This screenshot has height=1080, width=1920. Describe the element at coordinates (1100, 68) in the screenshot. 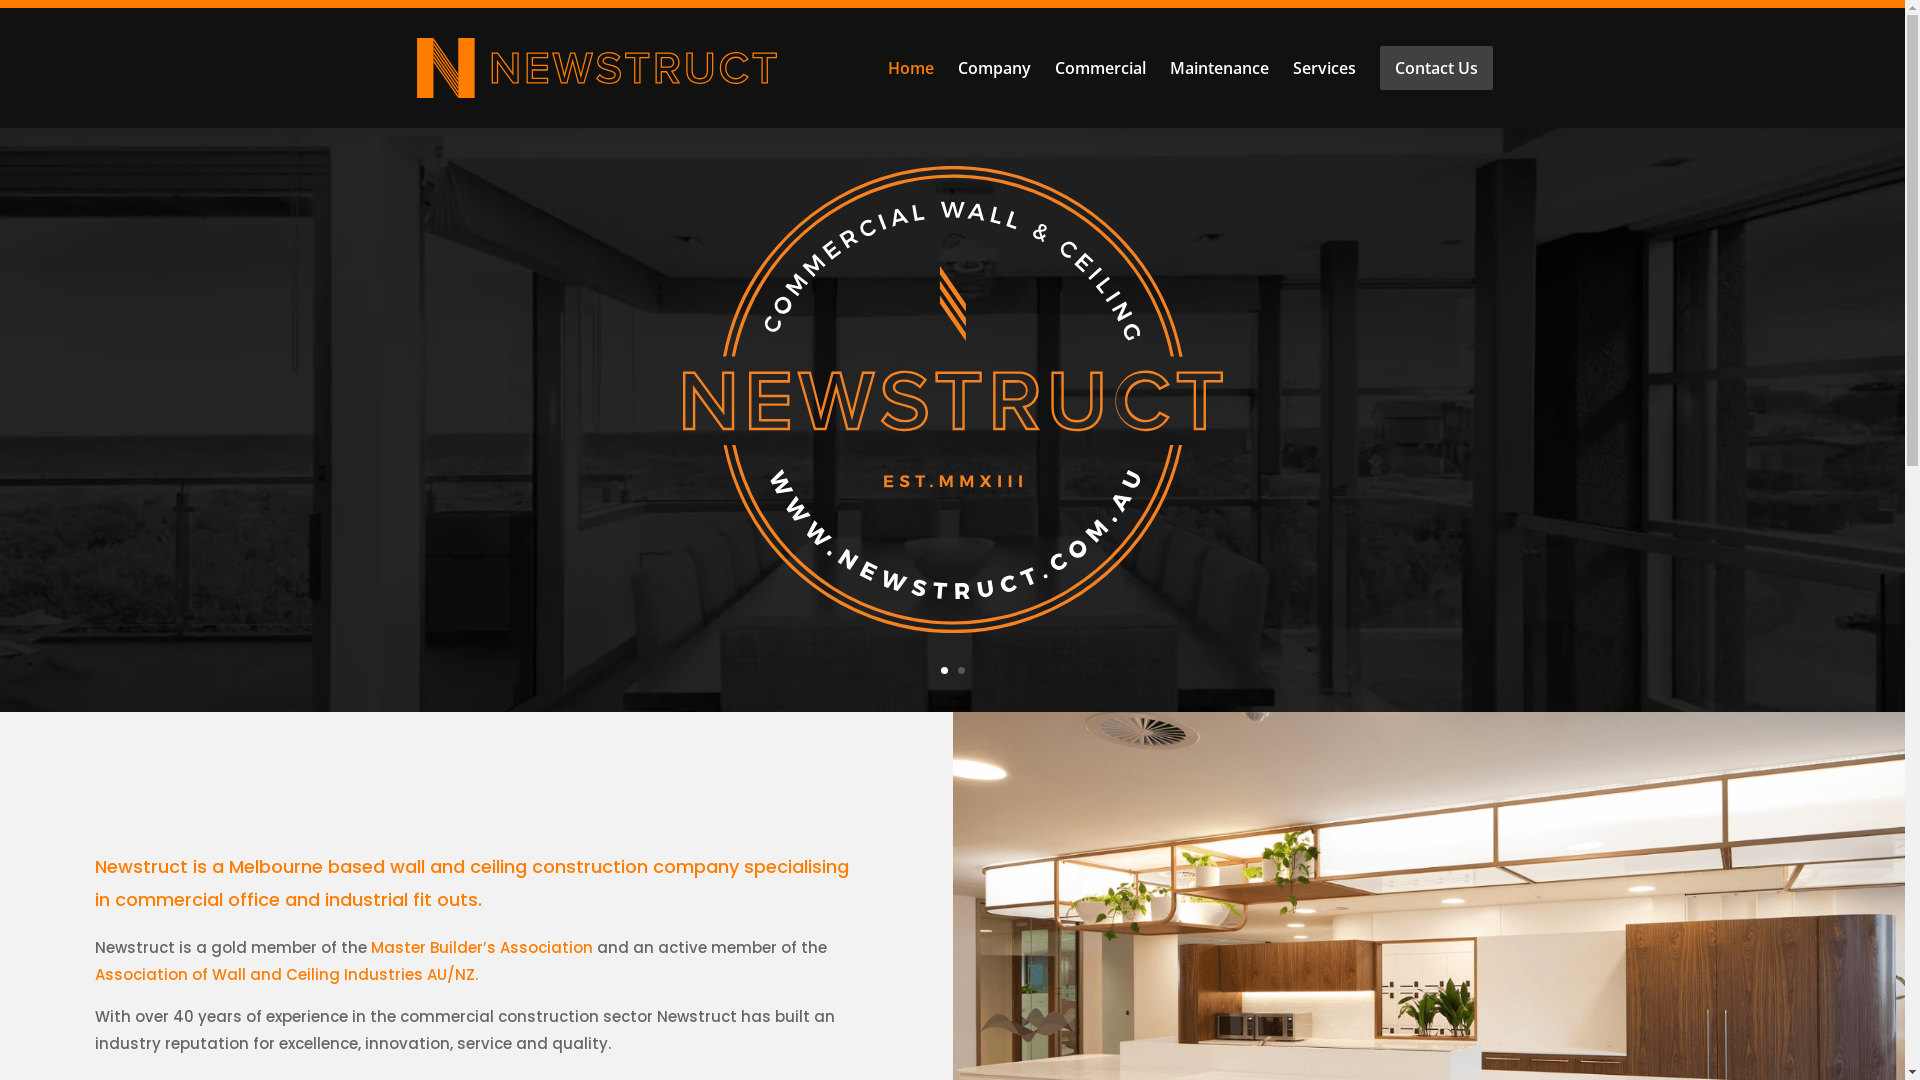

I see `Commercial` at that location.